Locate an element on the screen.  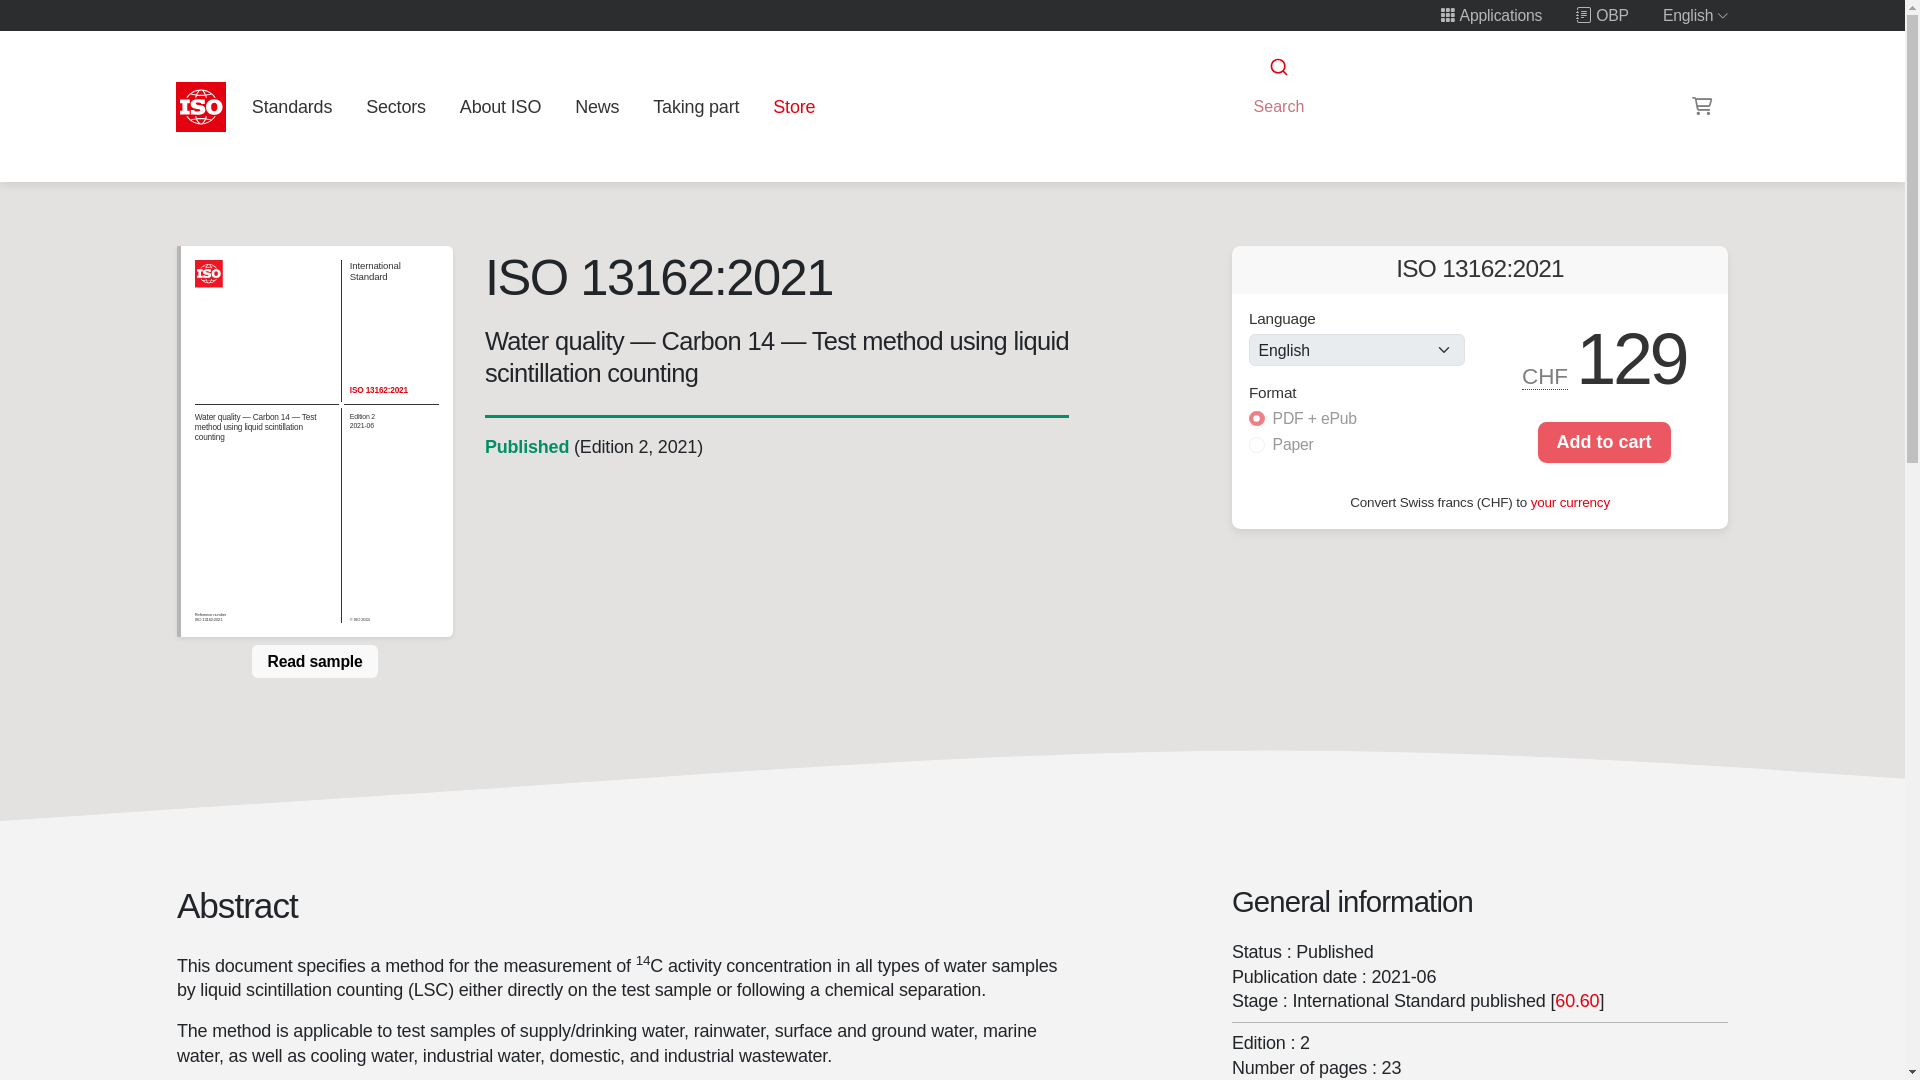
Swiss francs is located at coordinates (1545, 376).